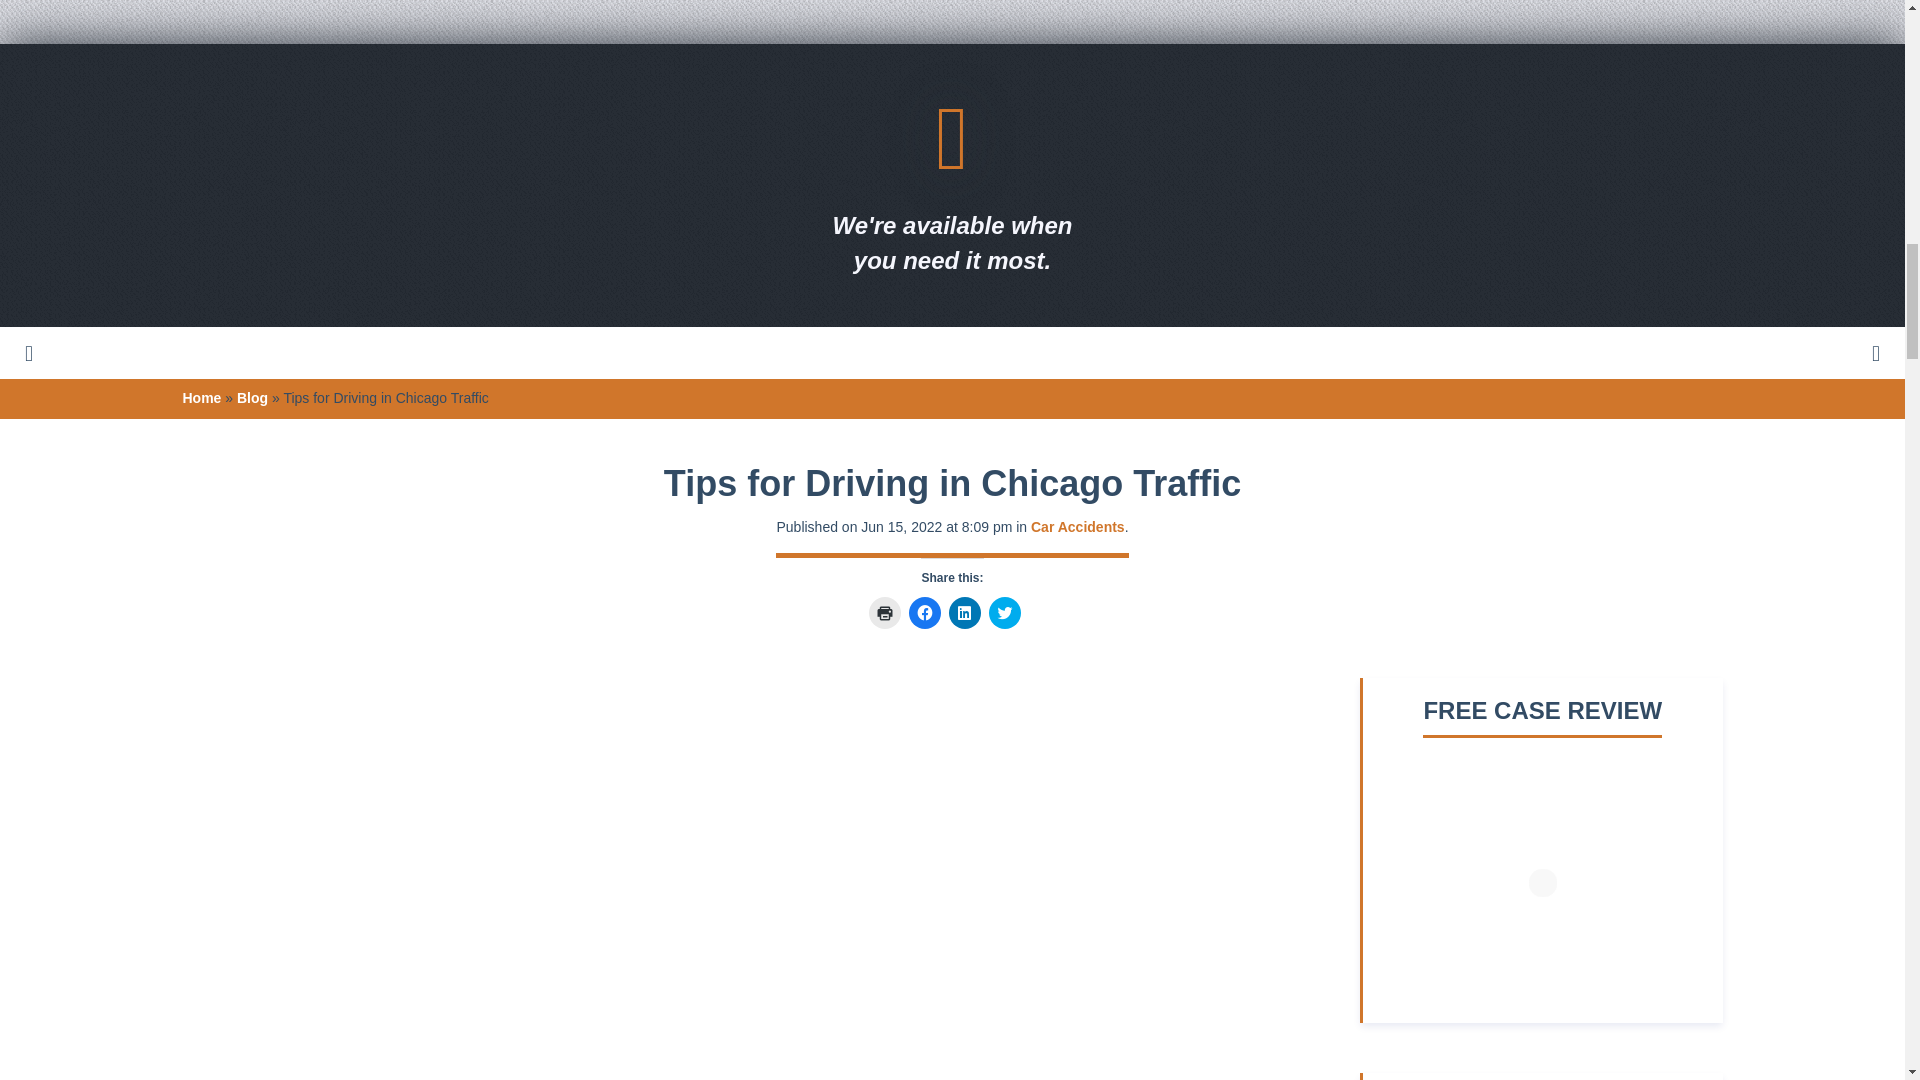 The height and width of the screenshot is (1080, 1920). Describe the element at coordinates (884, 612) in the screenshot. I see `Click to print` at that location.